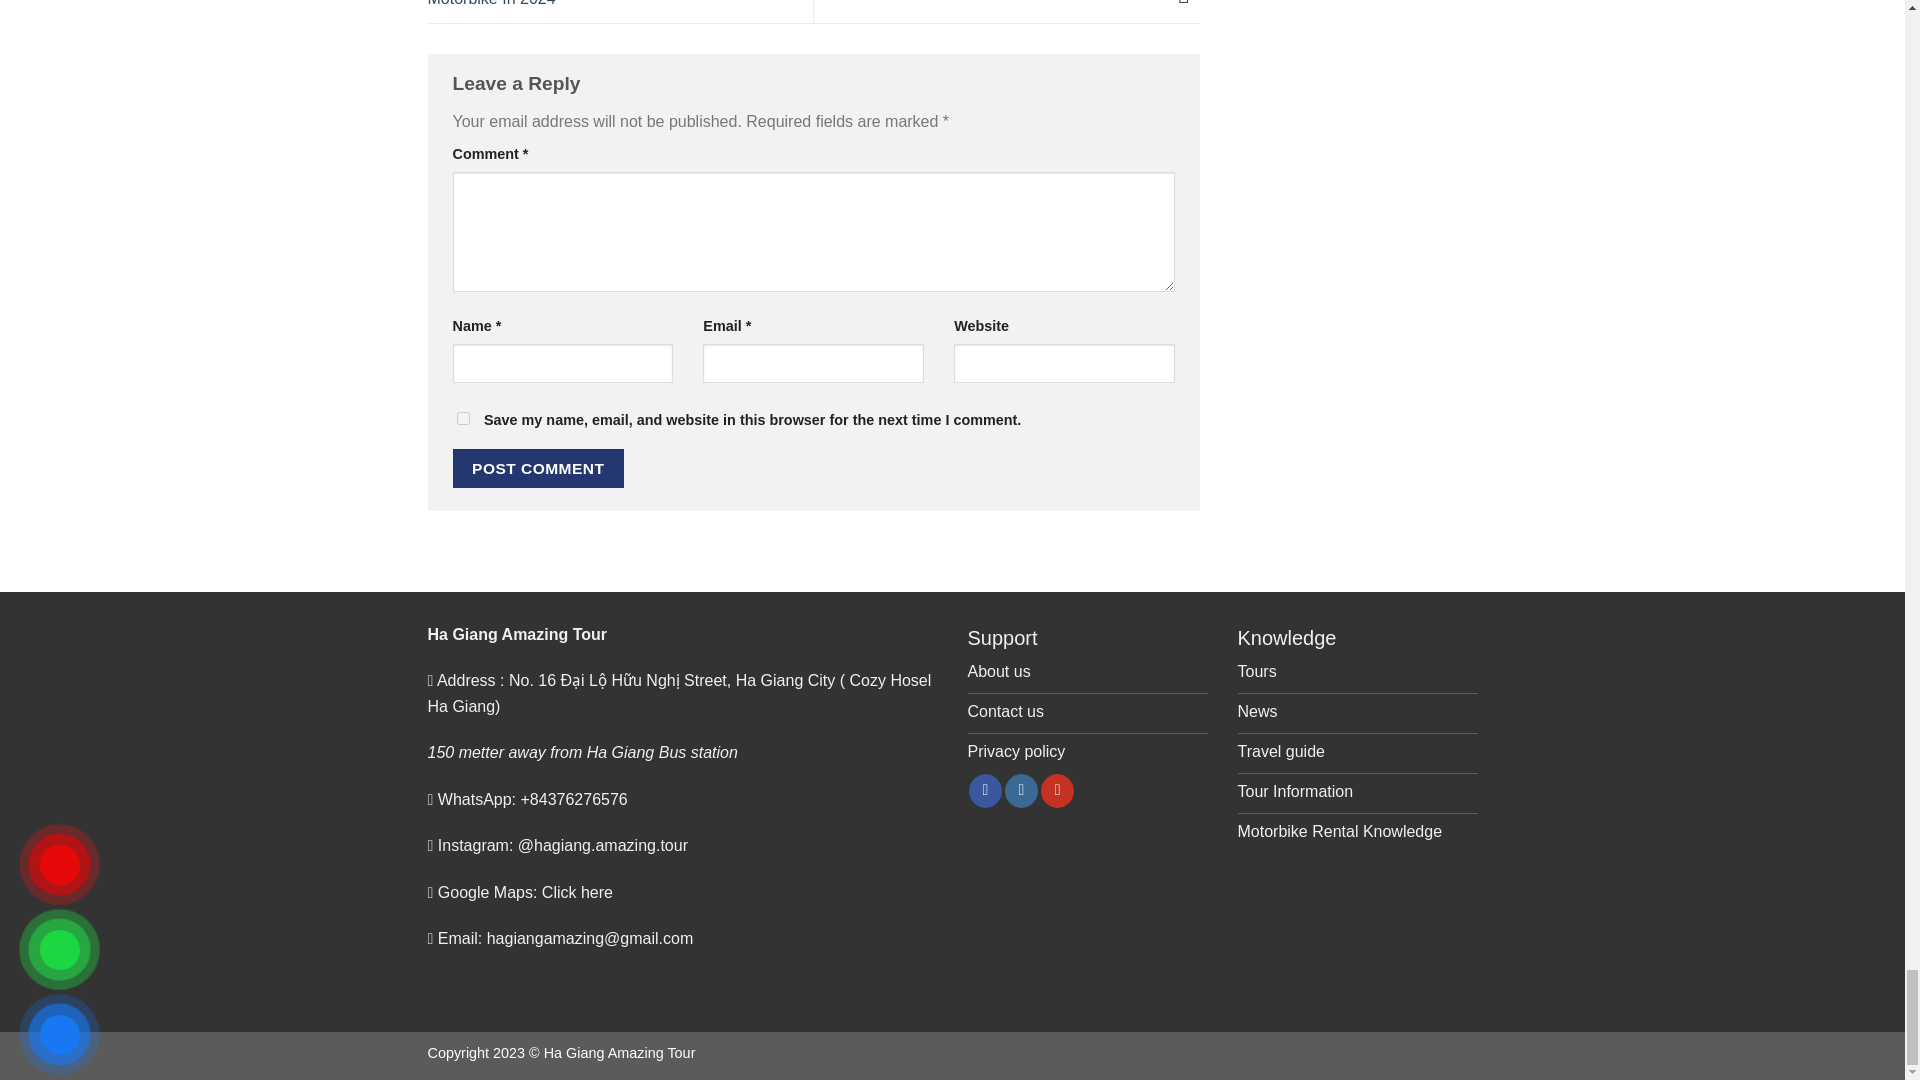 The width and height of the screenshot is (1920, 1080). Describe the element at coordinates (1021, 790) in the screenshot. I see `Follow on Instagram` at that location.